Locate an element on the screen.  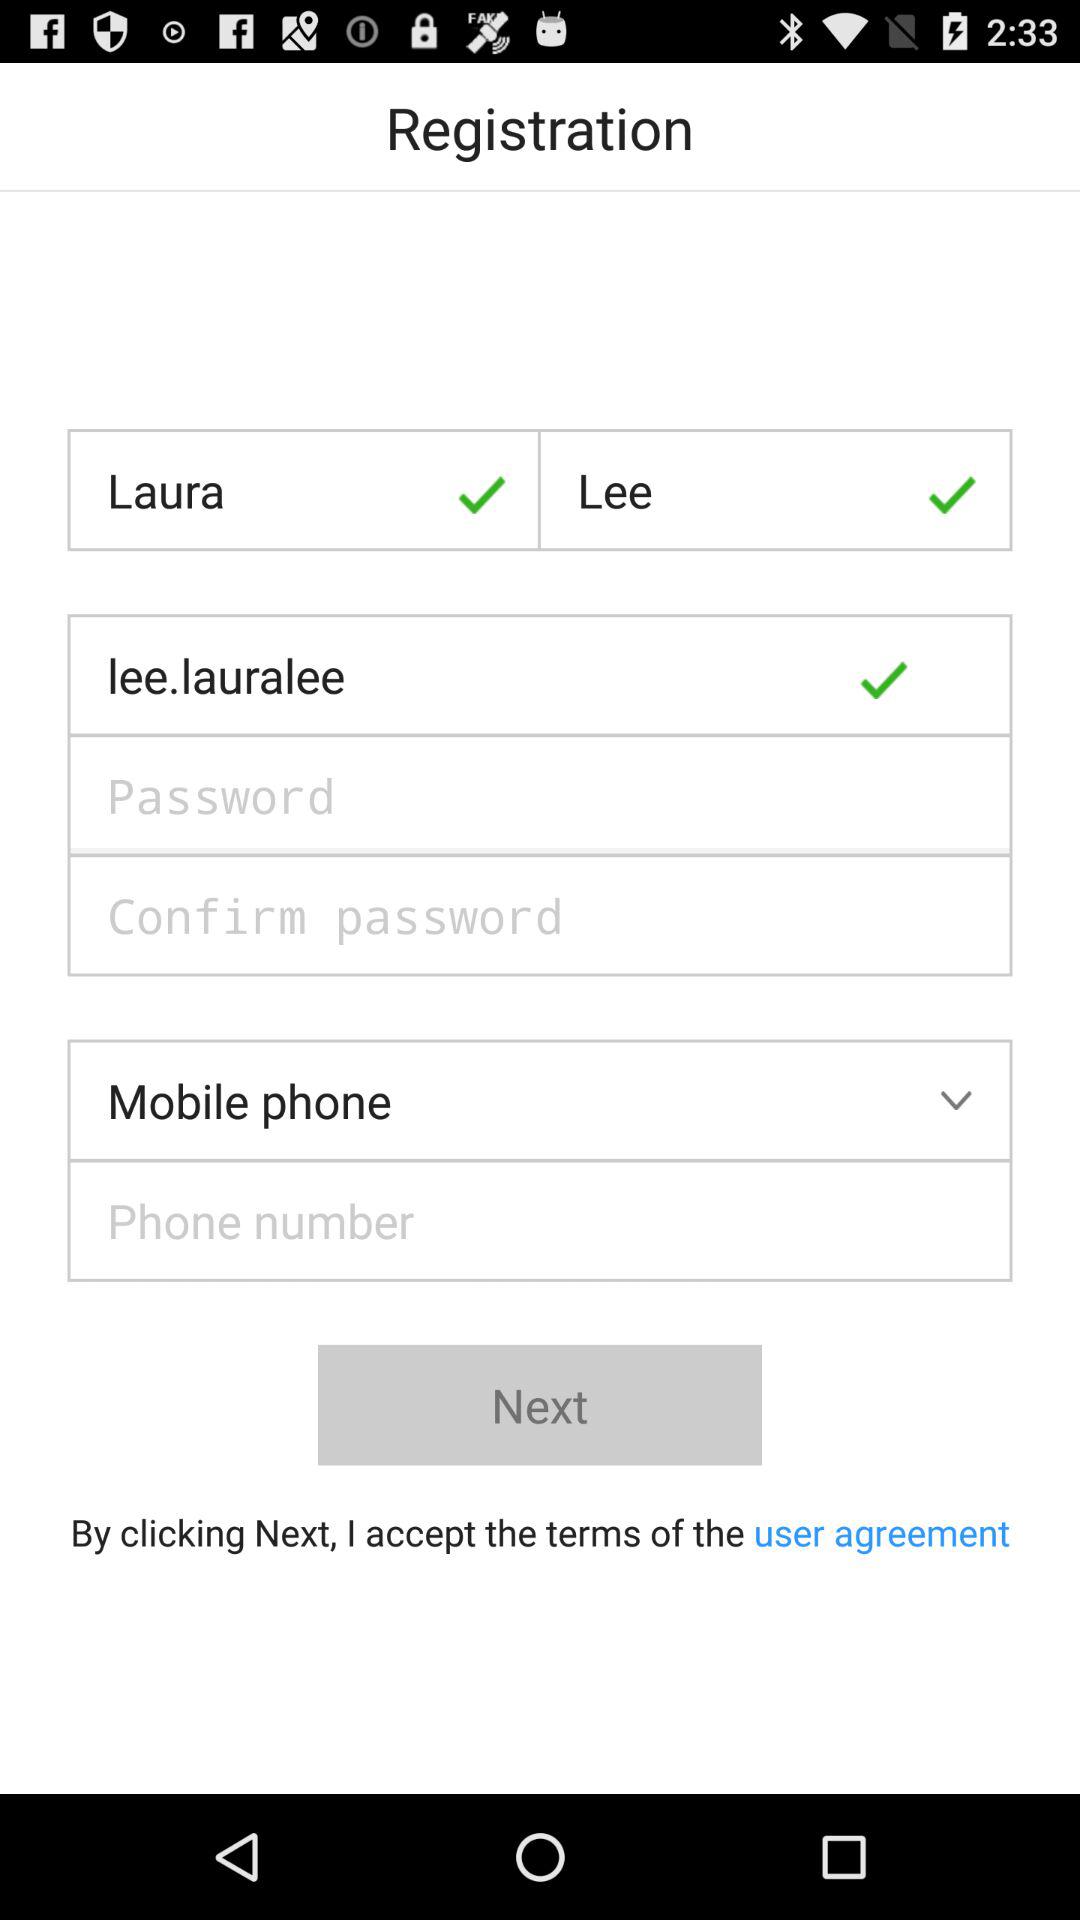
click the item on the right is located at coordinates (956, 675).